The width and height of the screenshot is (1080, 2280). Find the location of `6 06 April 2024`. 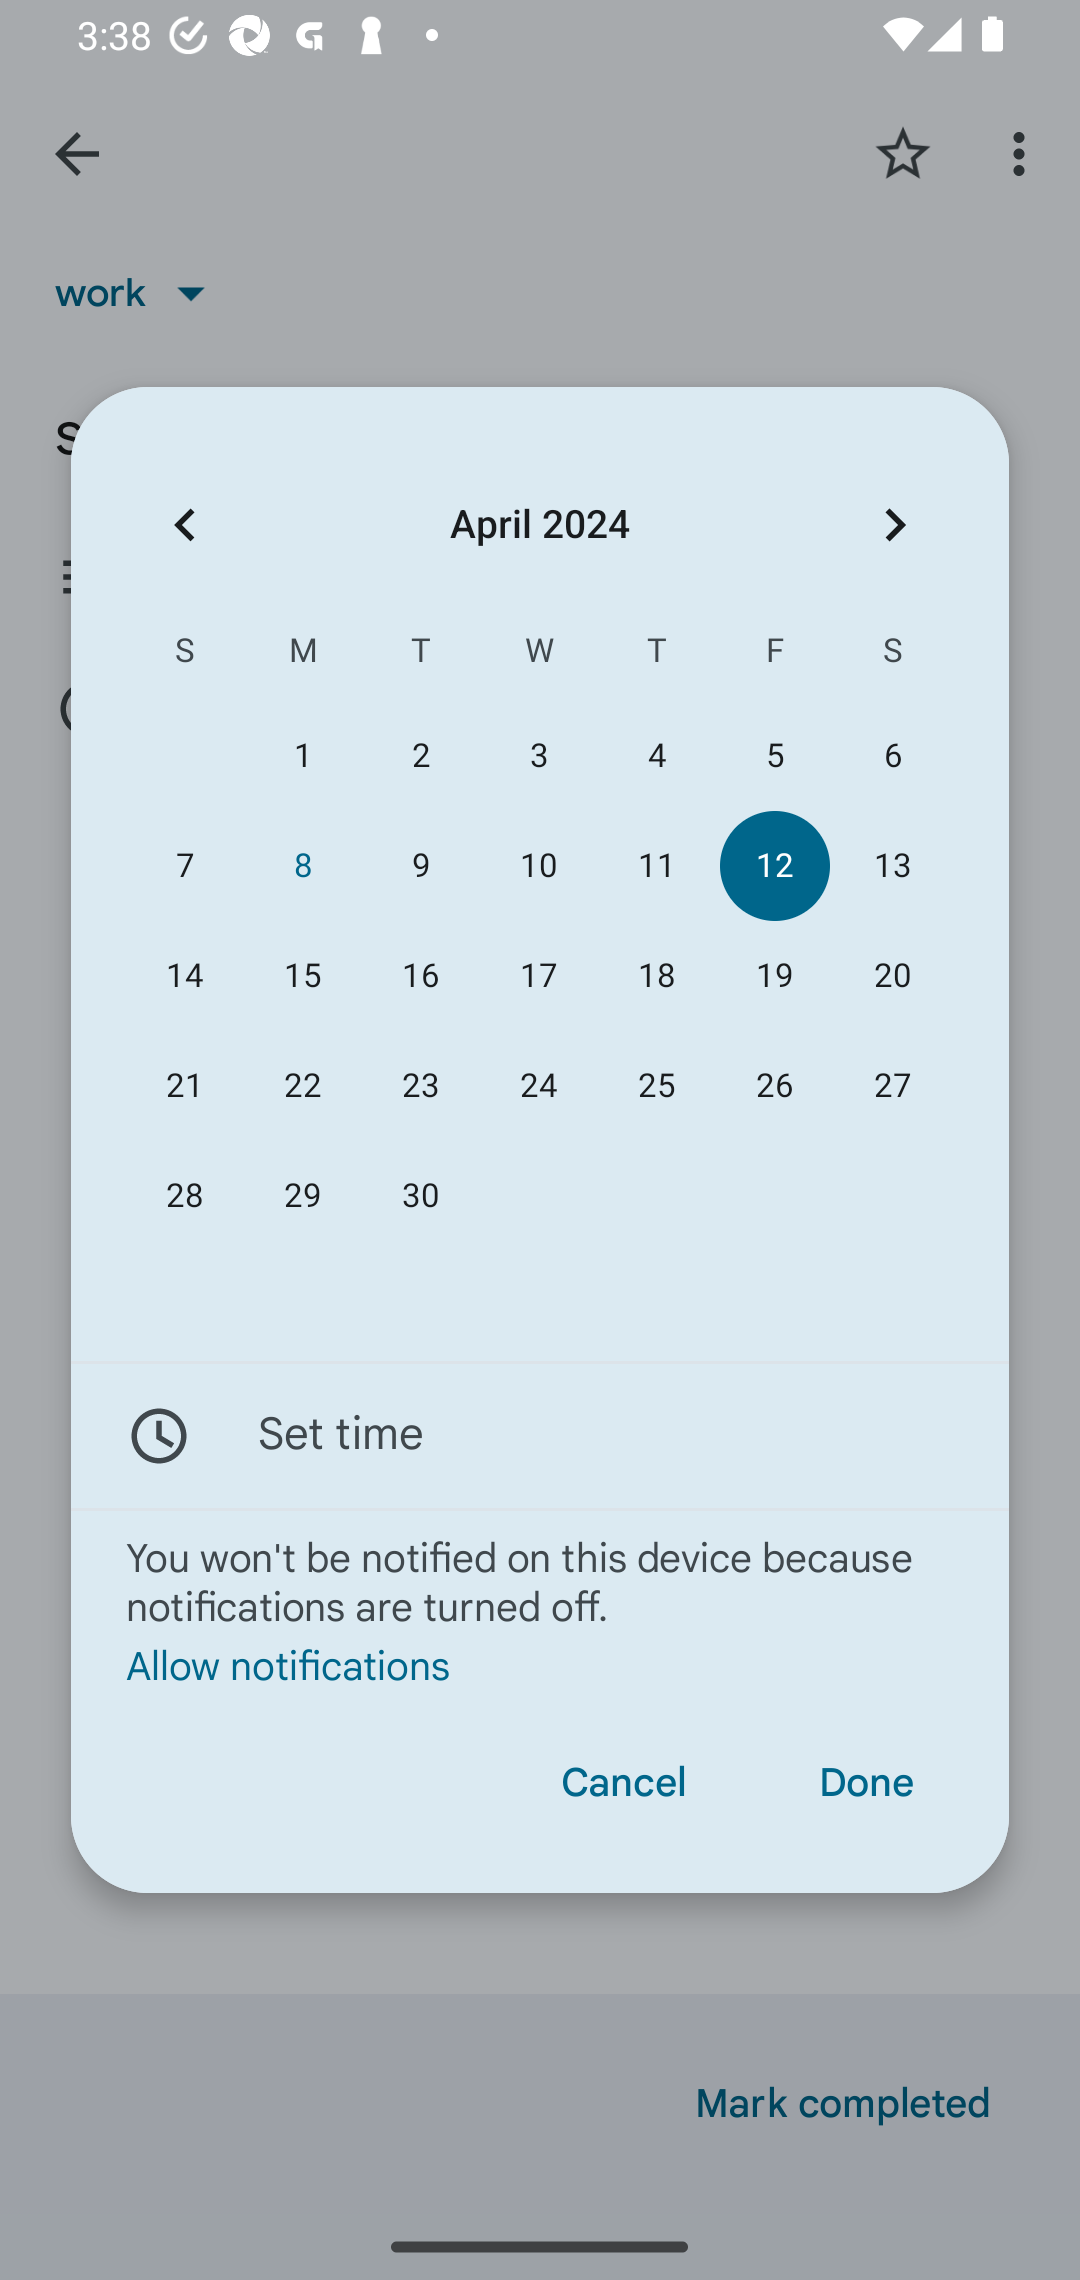

6 06 April 2024 is located at coordinates (892, 755).